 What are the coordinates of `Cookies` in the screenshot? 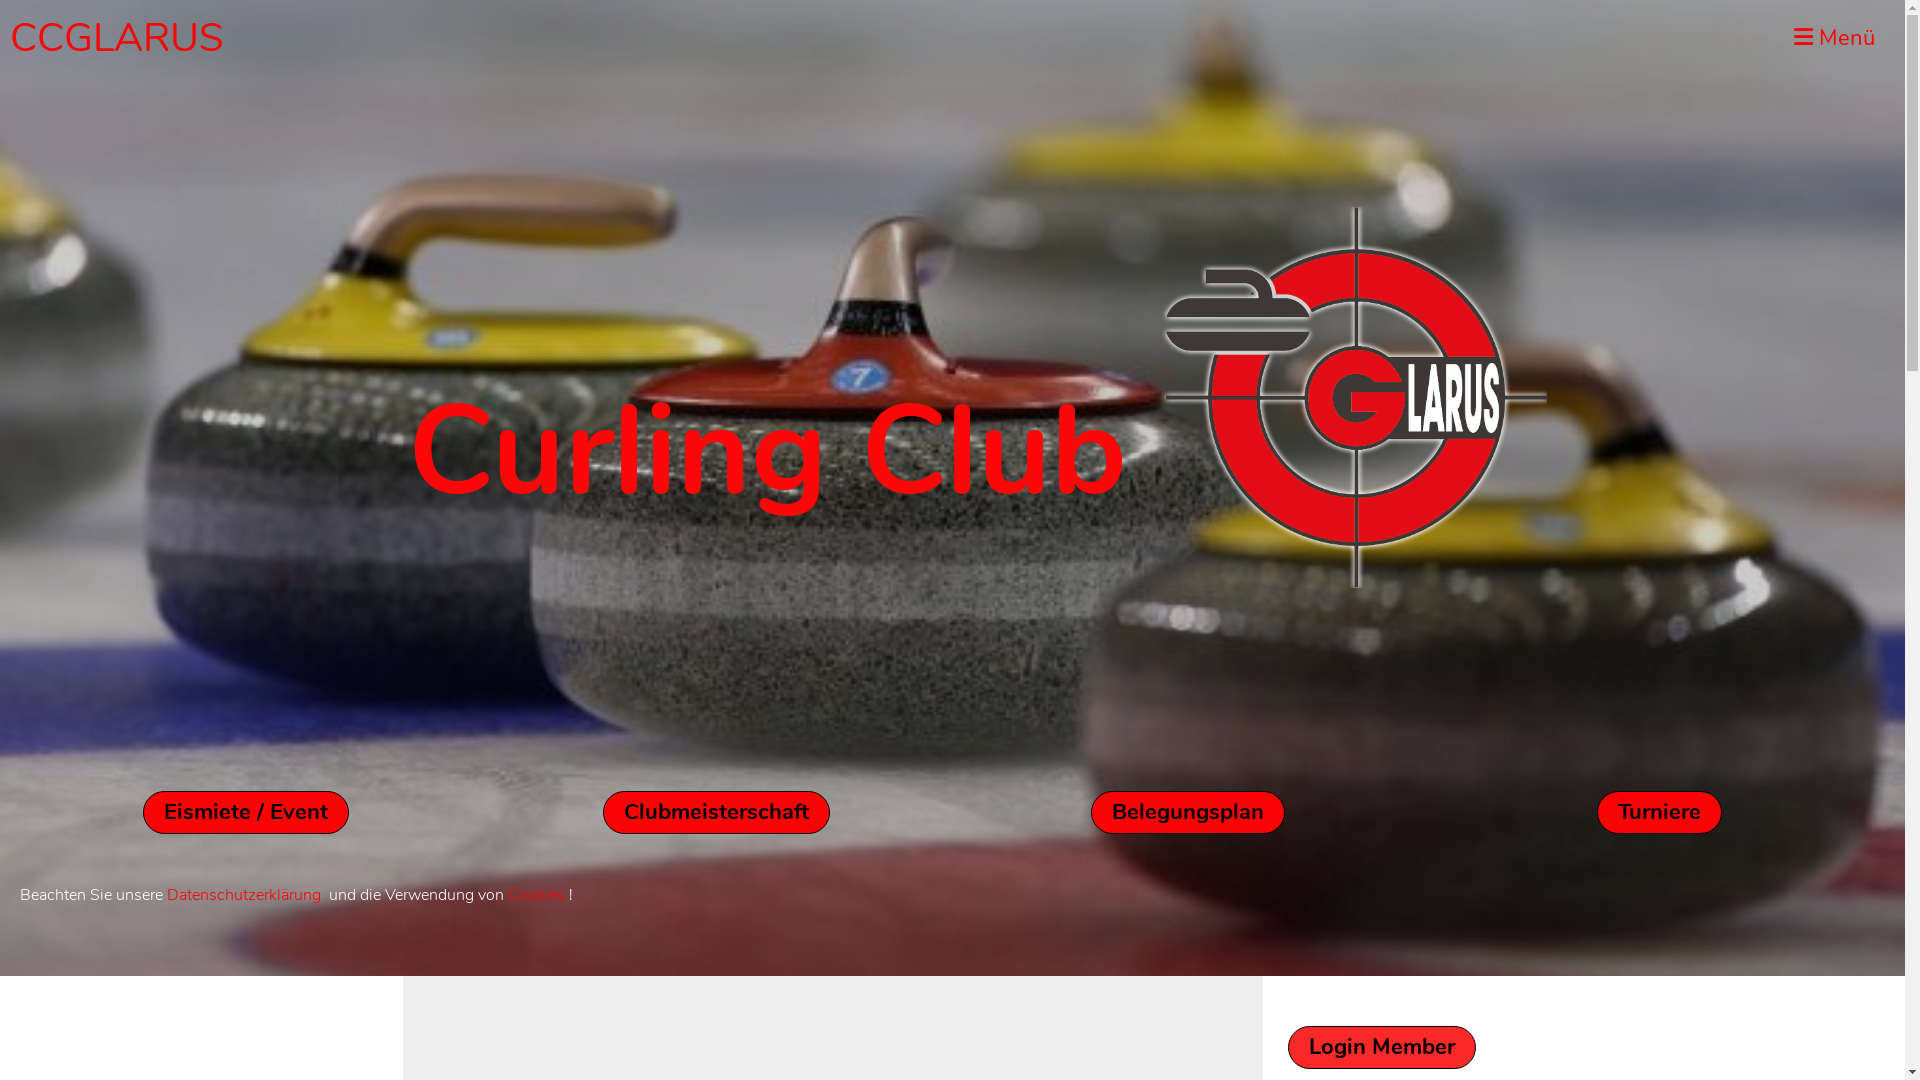 It's located at (536, 895).